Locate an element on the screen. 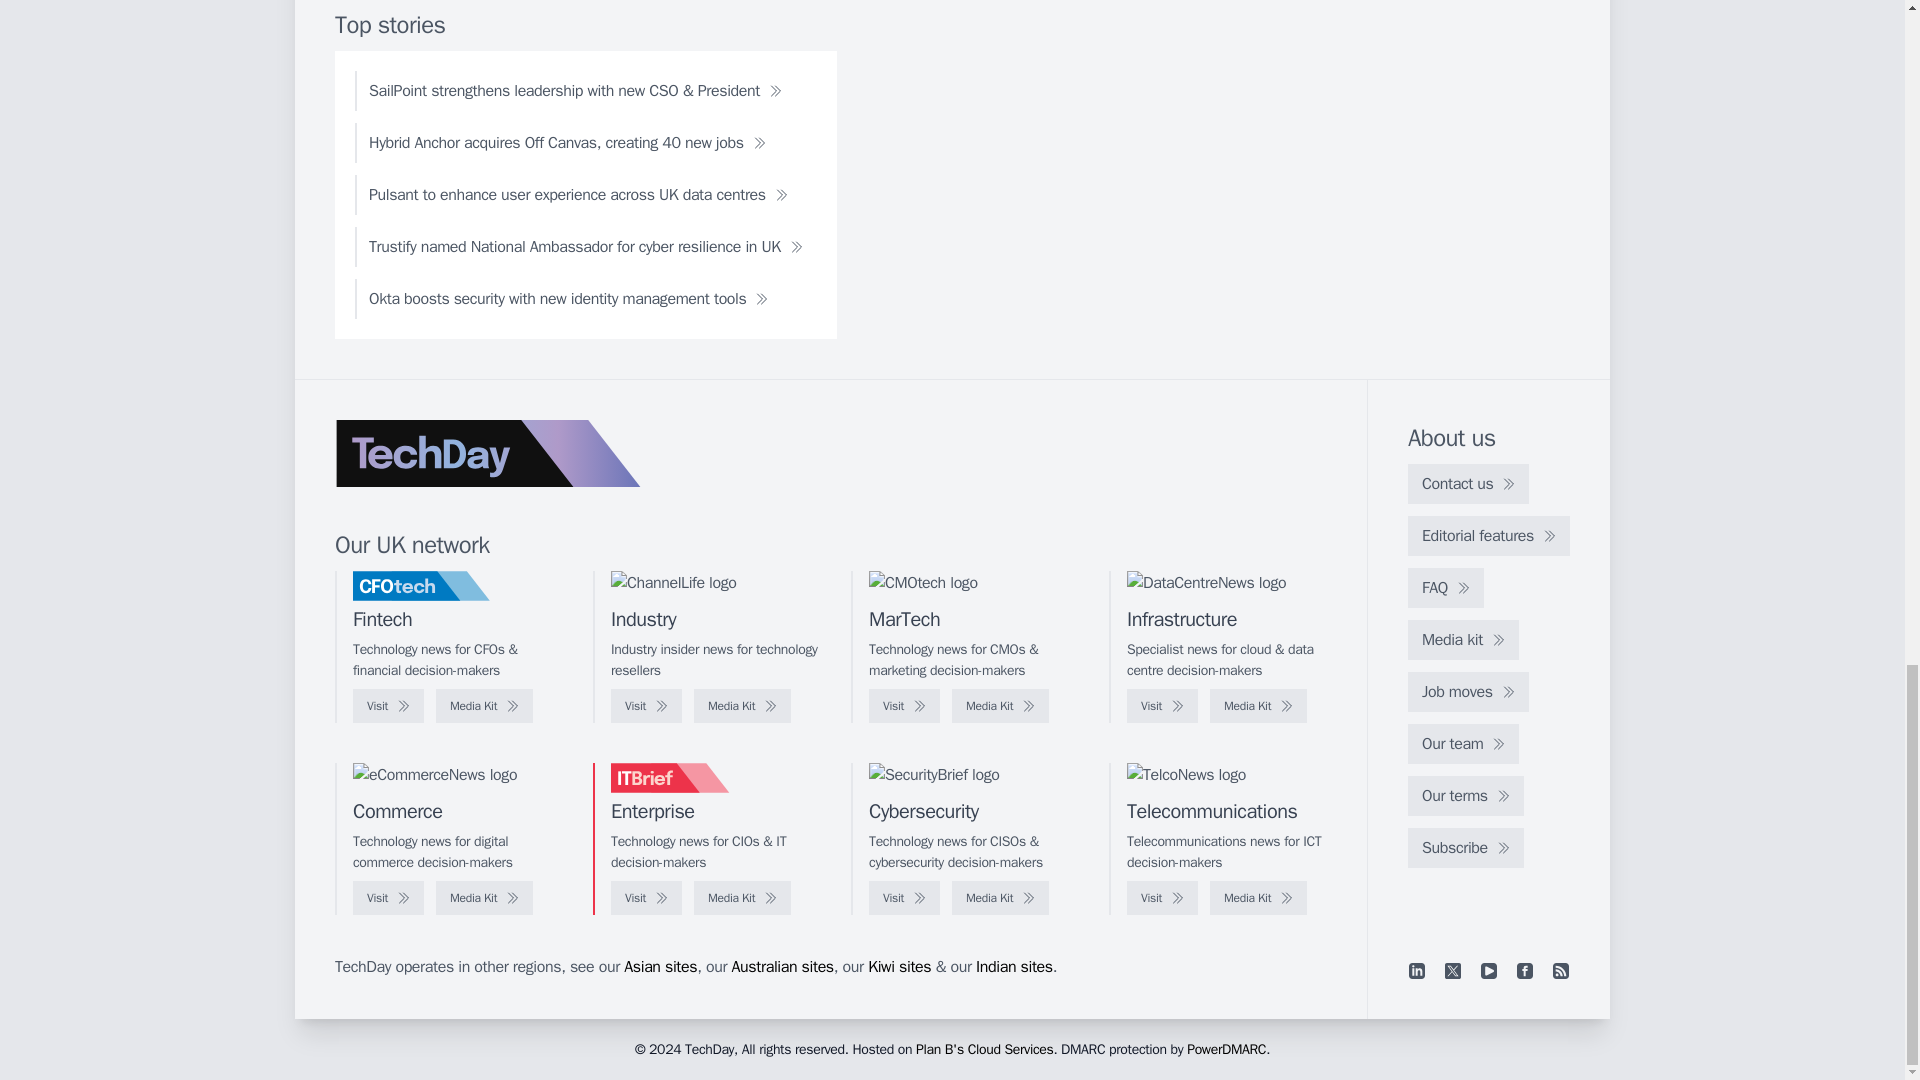  Pulsant to enhance user experience across UK data centres is located at coordinates (578, 194).